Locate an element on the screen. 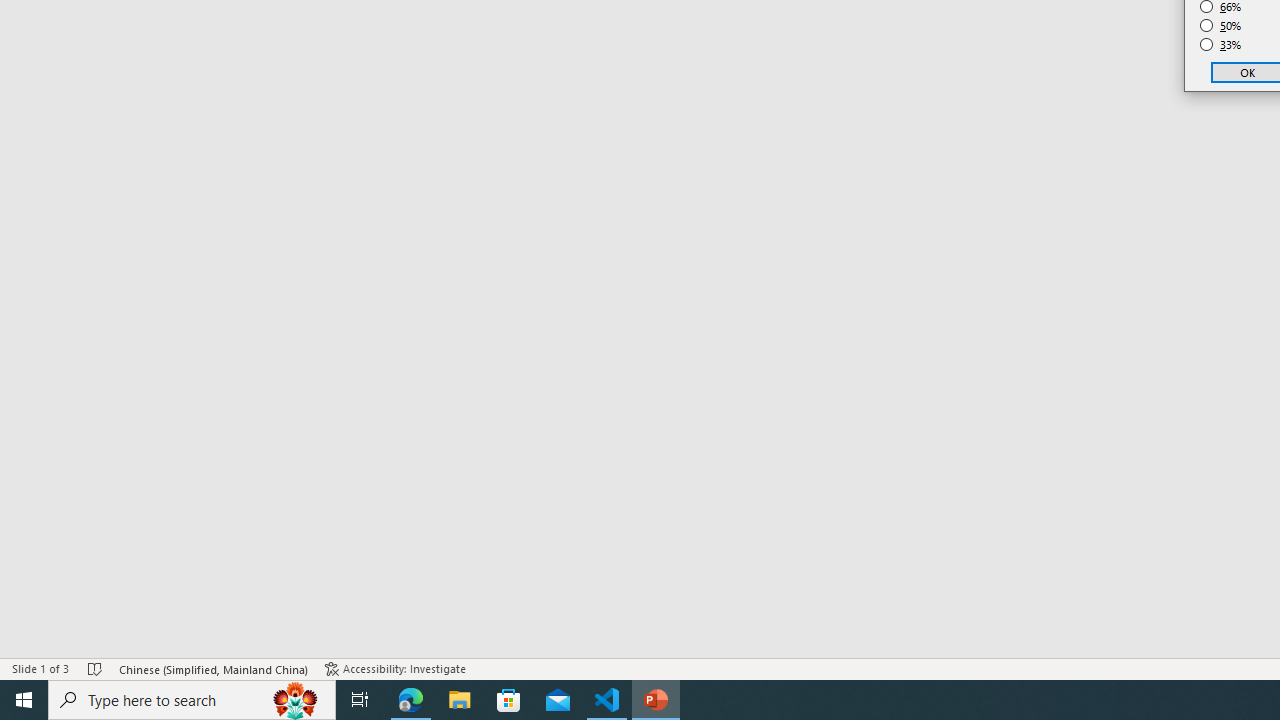 The height and width of the screenshot is (720, 1280). Microsoft Edge - 1 running window is located at coordinates (411, 700).